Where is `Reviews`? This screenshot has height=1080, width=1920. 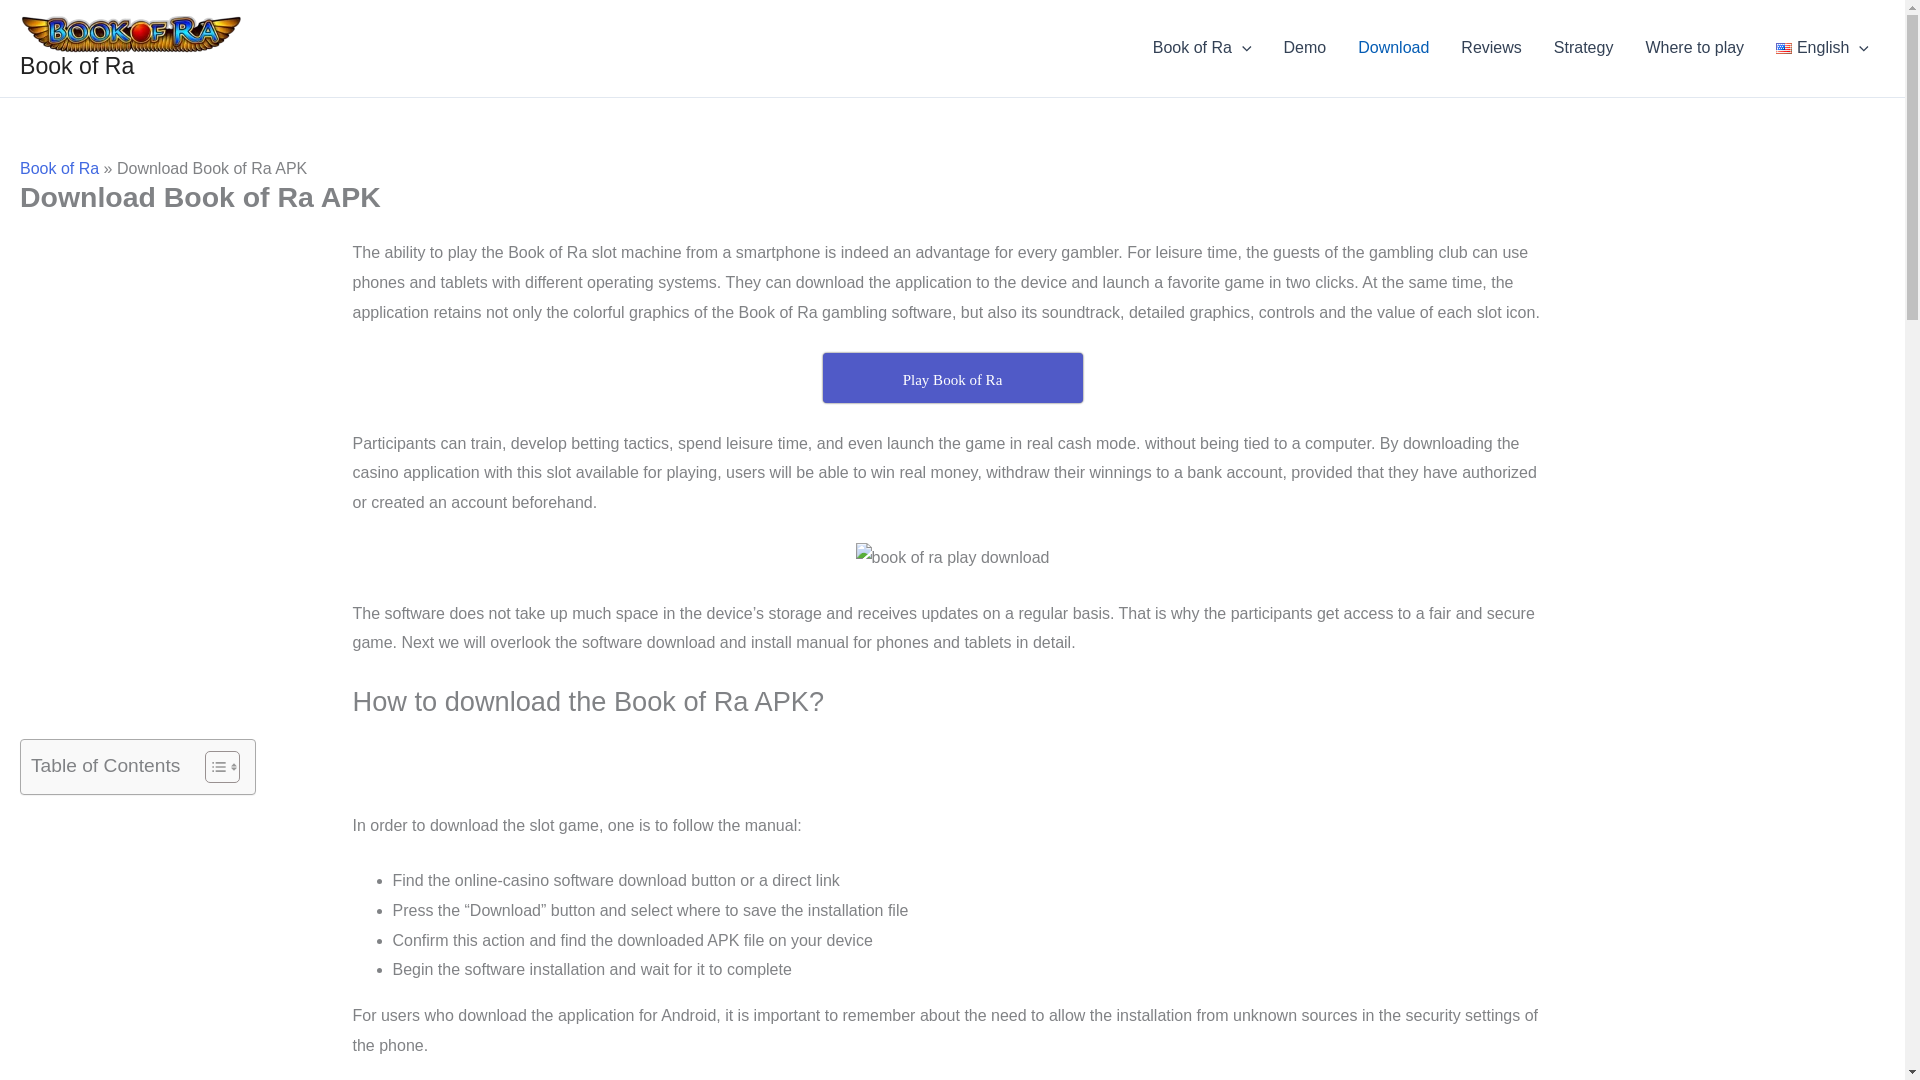
Reviews is located at coordinates (1491, 47).